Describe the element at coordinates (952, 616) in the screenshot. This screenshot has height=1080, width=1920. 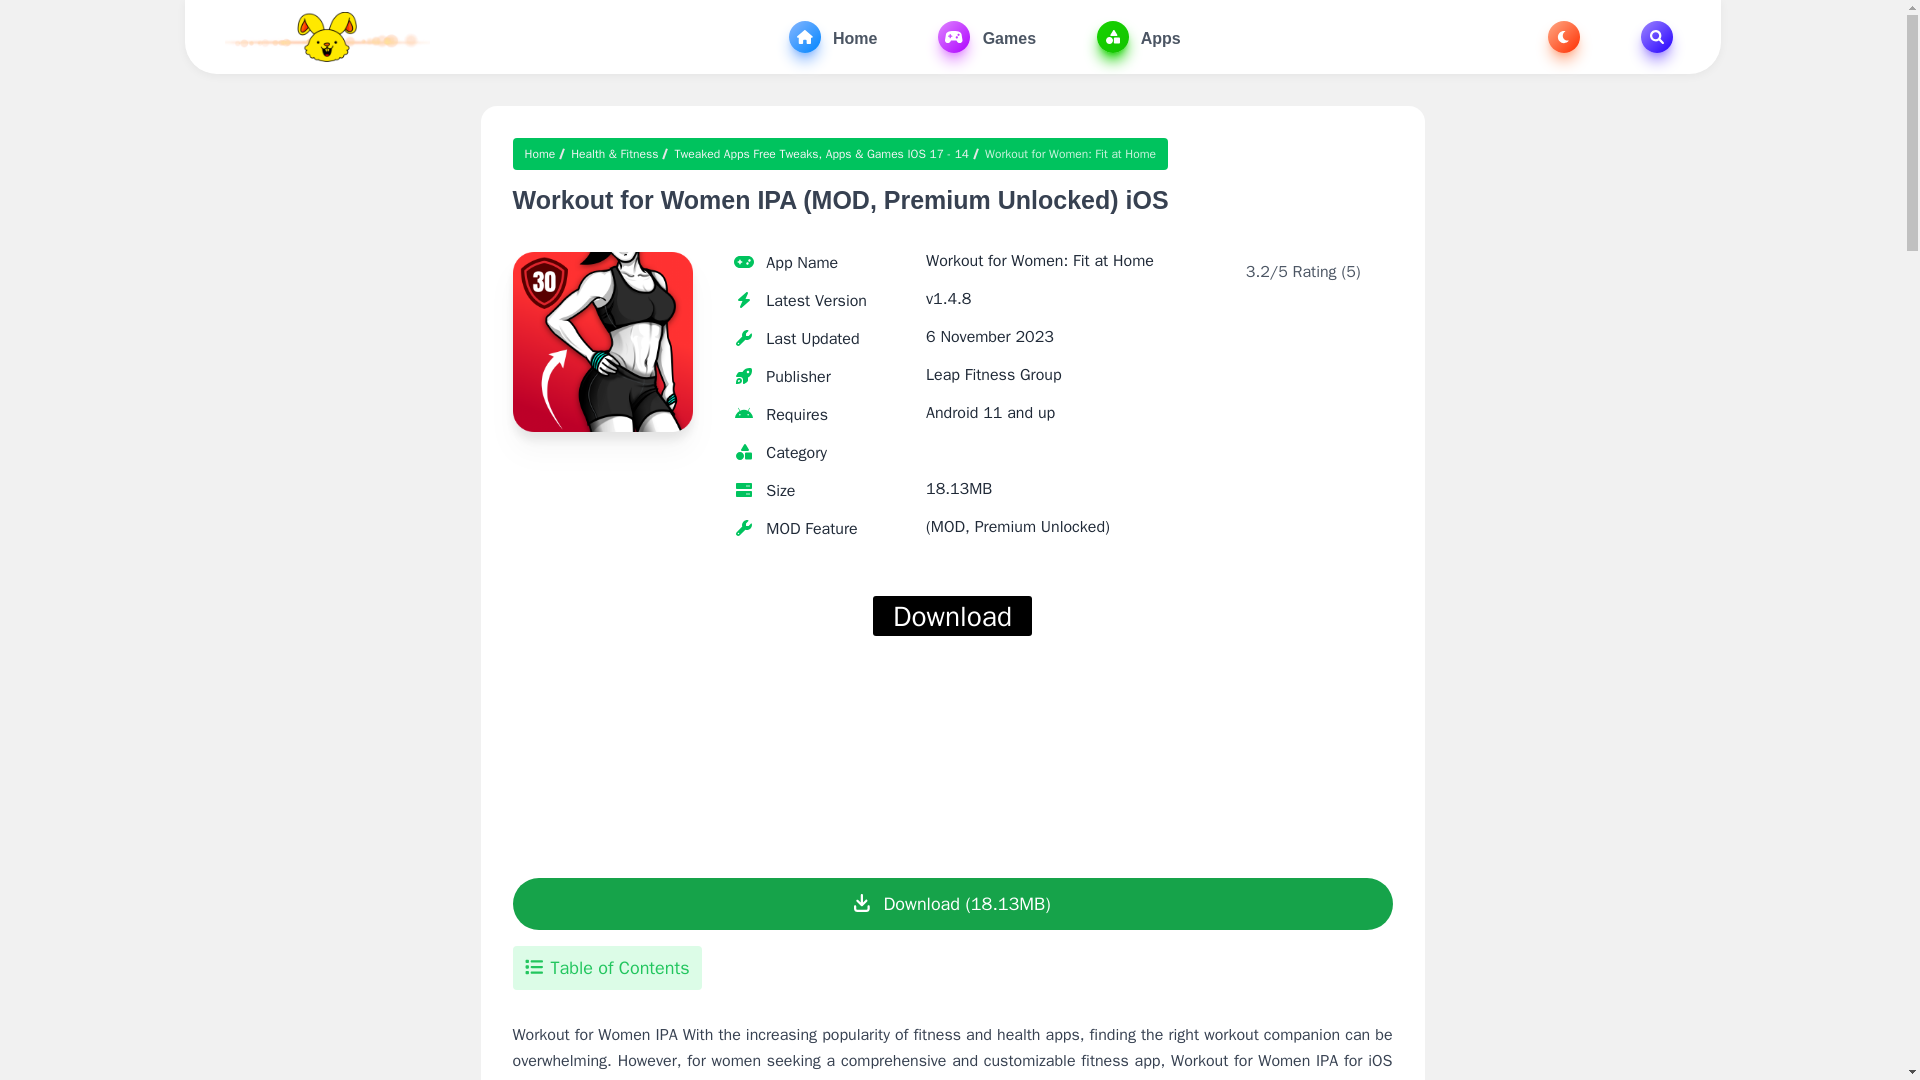
I see `Download` at that location.